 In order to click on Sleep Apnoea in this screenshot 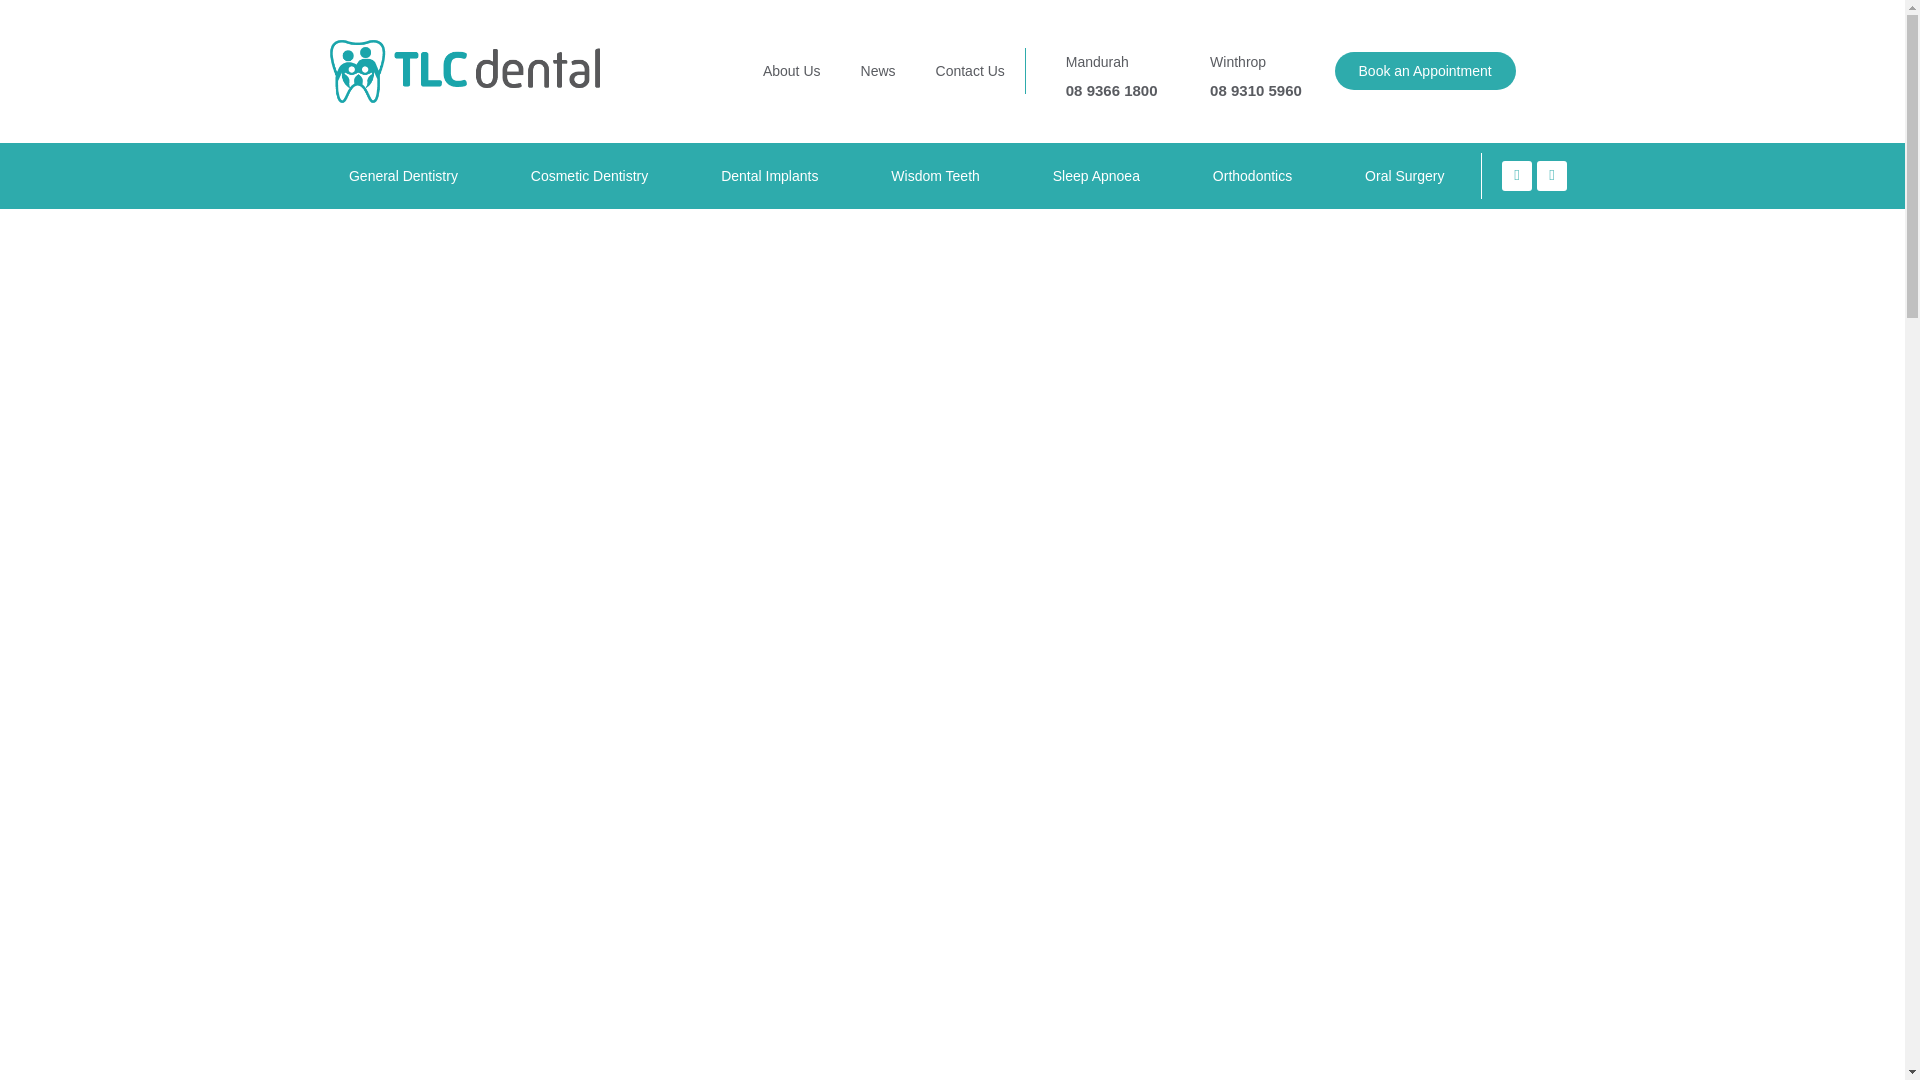, I will do `click(1095, 176)`.